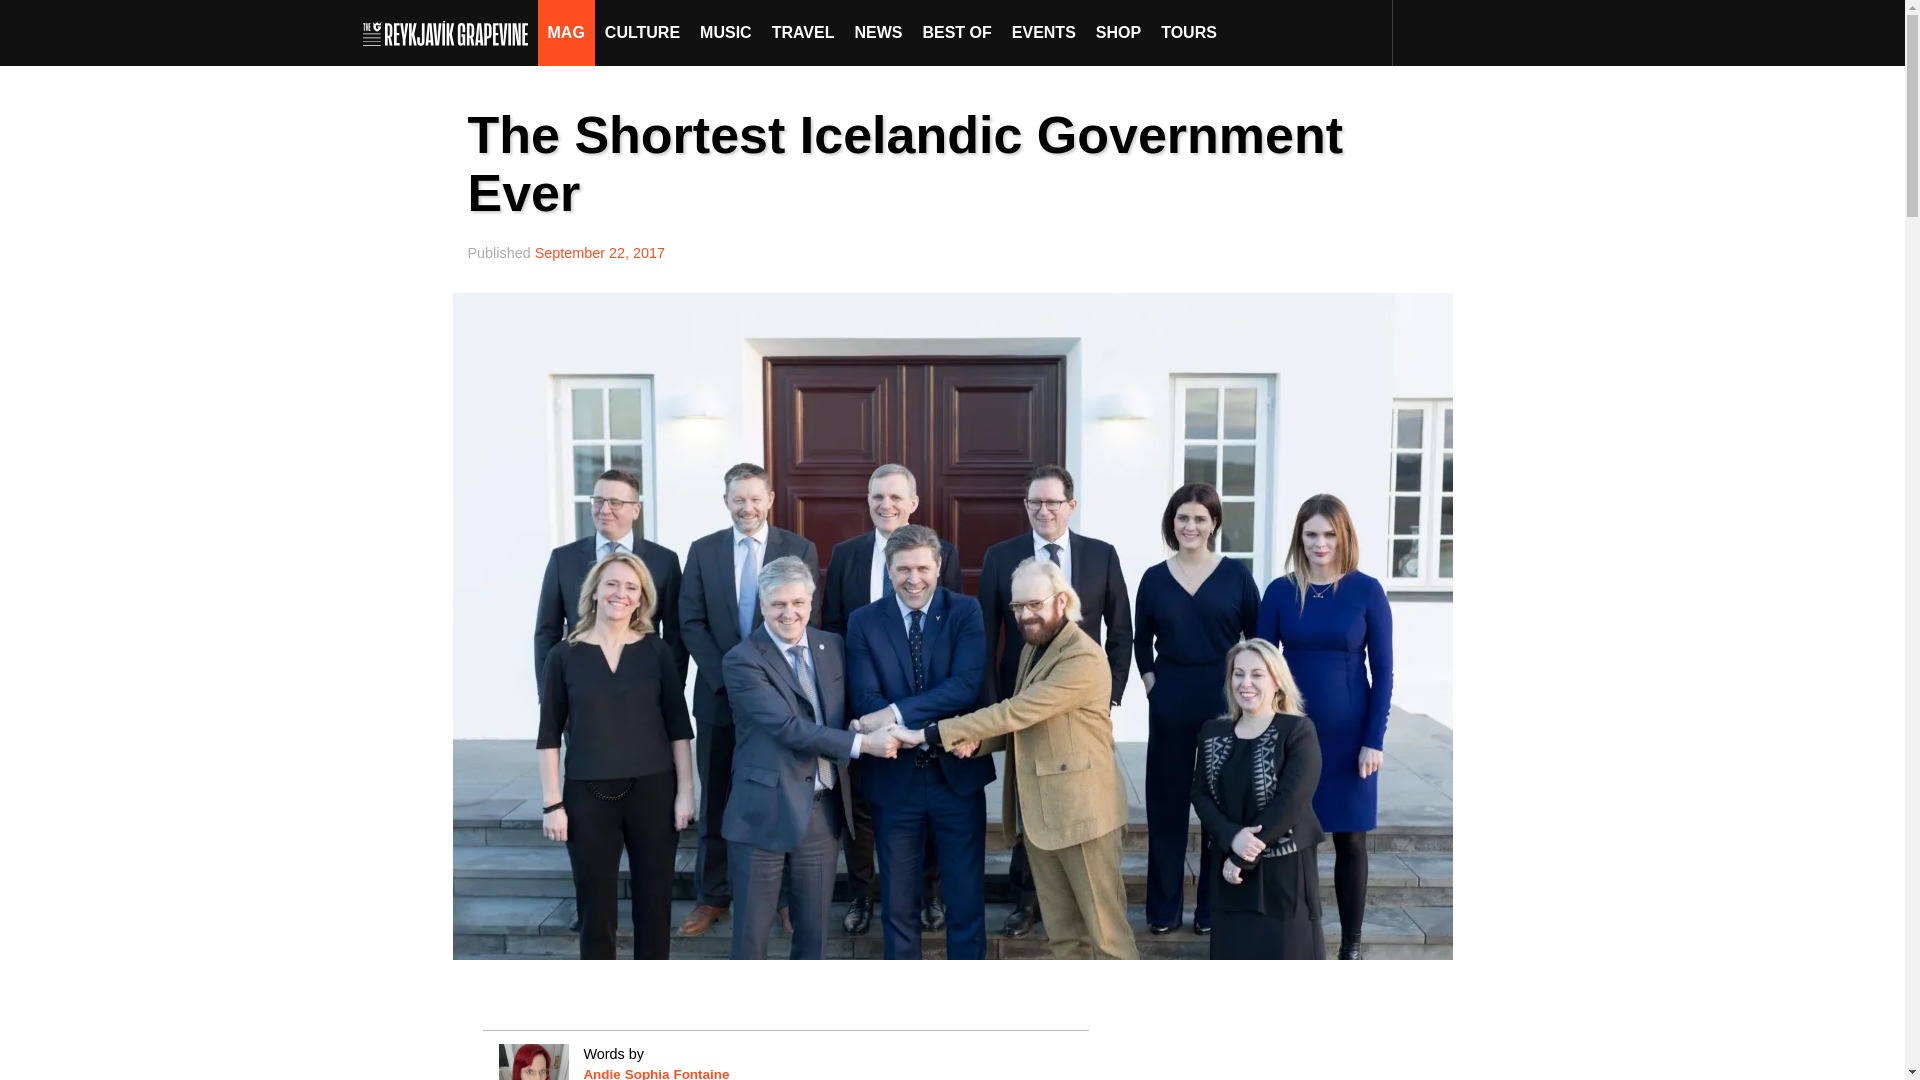  I want to click on BEST OF, so click(956, 32).